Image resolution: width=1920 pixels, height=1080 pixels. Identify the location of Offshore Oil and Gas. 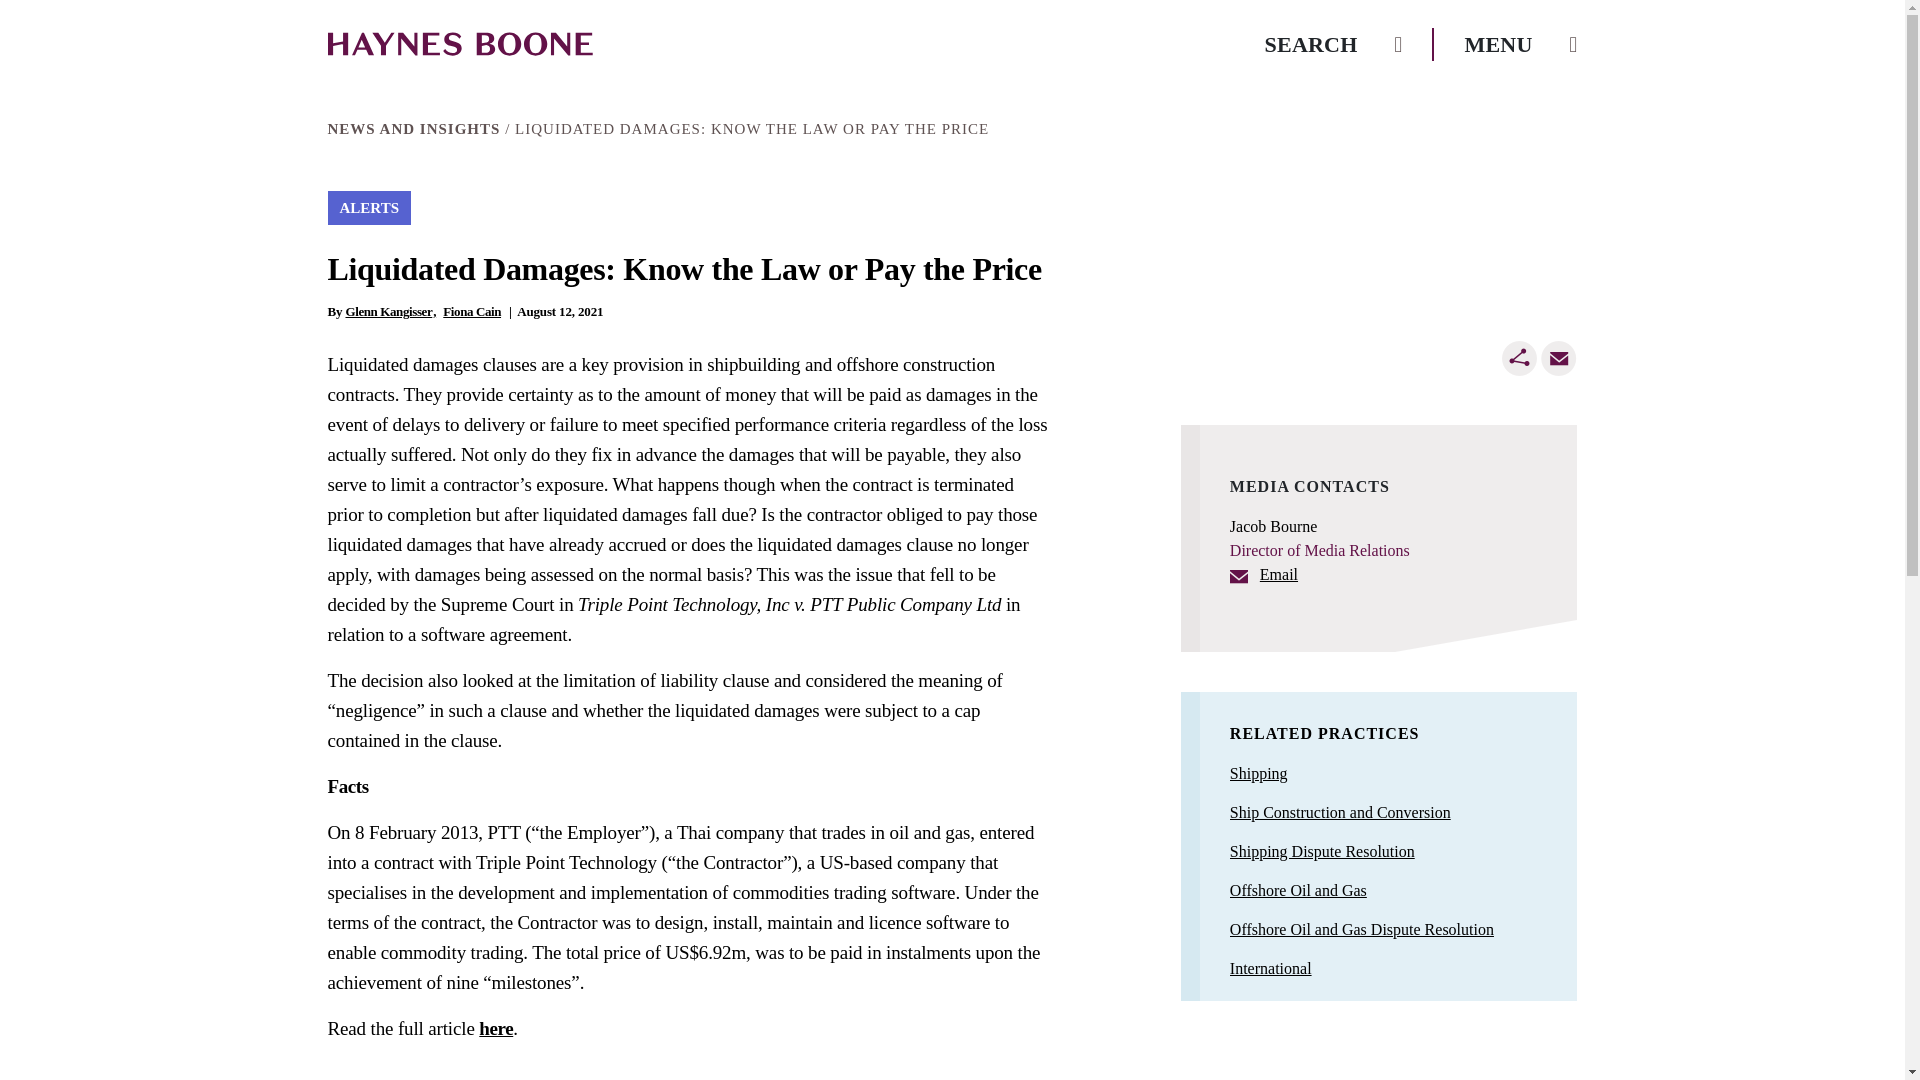
(1298, 890).